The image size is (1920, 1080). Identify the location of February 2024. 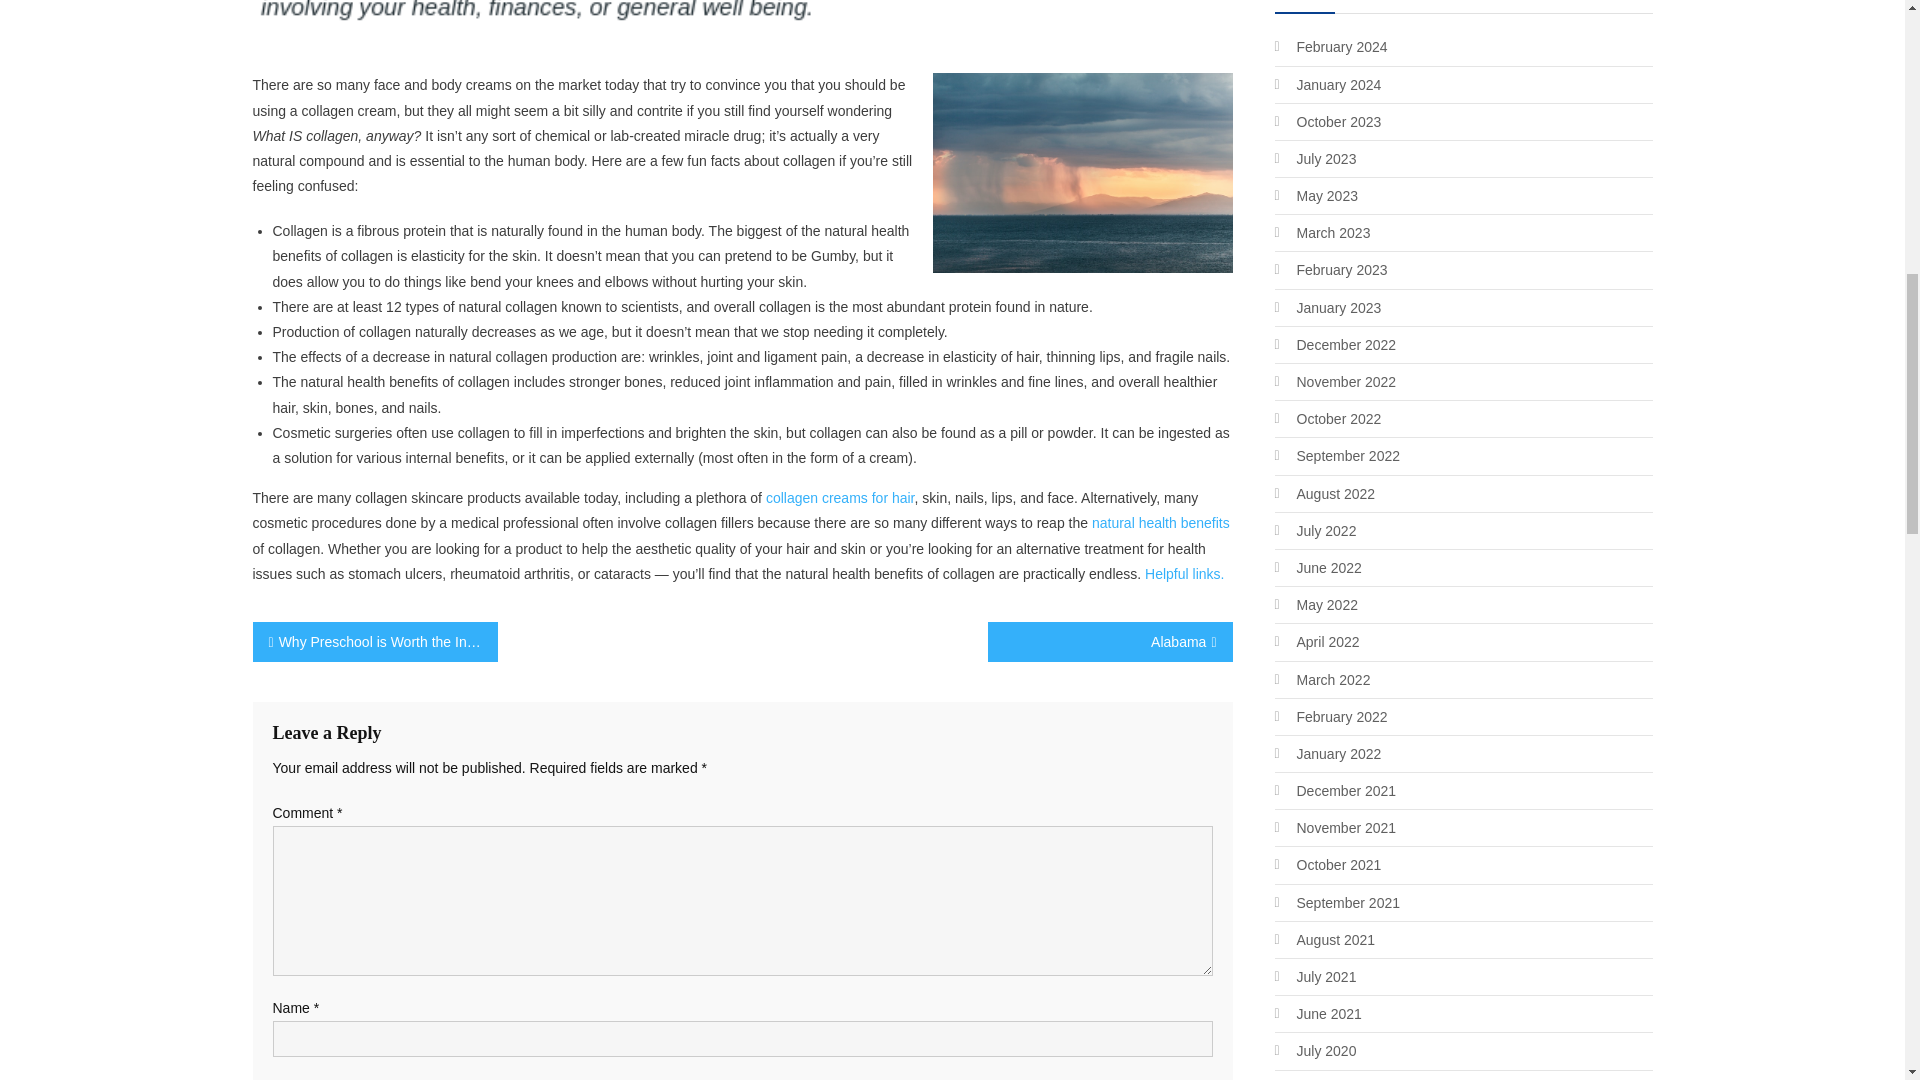
(1330, 46).